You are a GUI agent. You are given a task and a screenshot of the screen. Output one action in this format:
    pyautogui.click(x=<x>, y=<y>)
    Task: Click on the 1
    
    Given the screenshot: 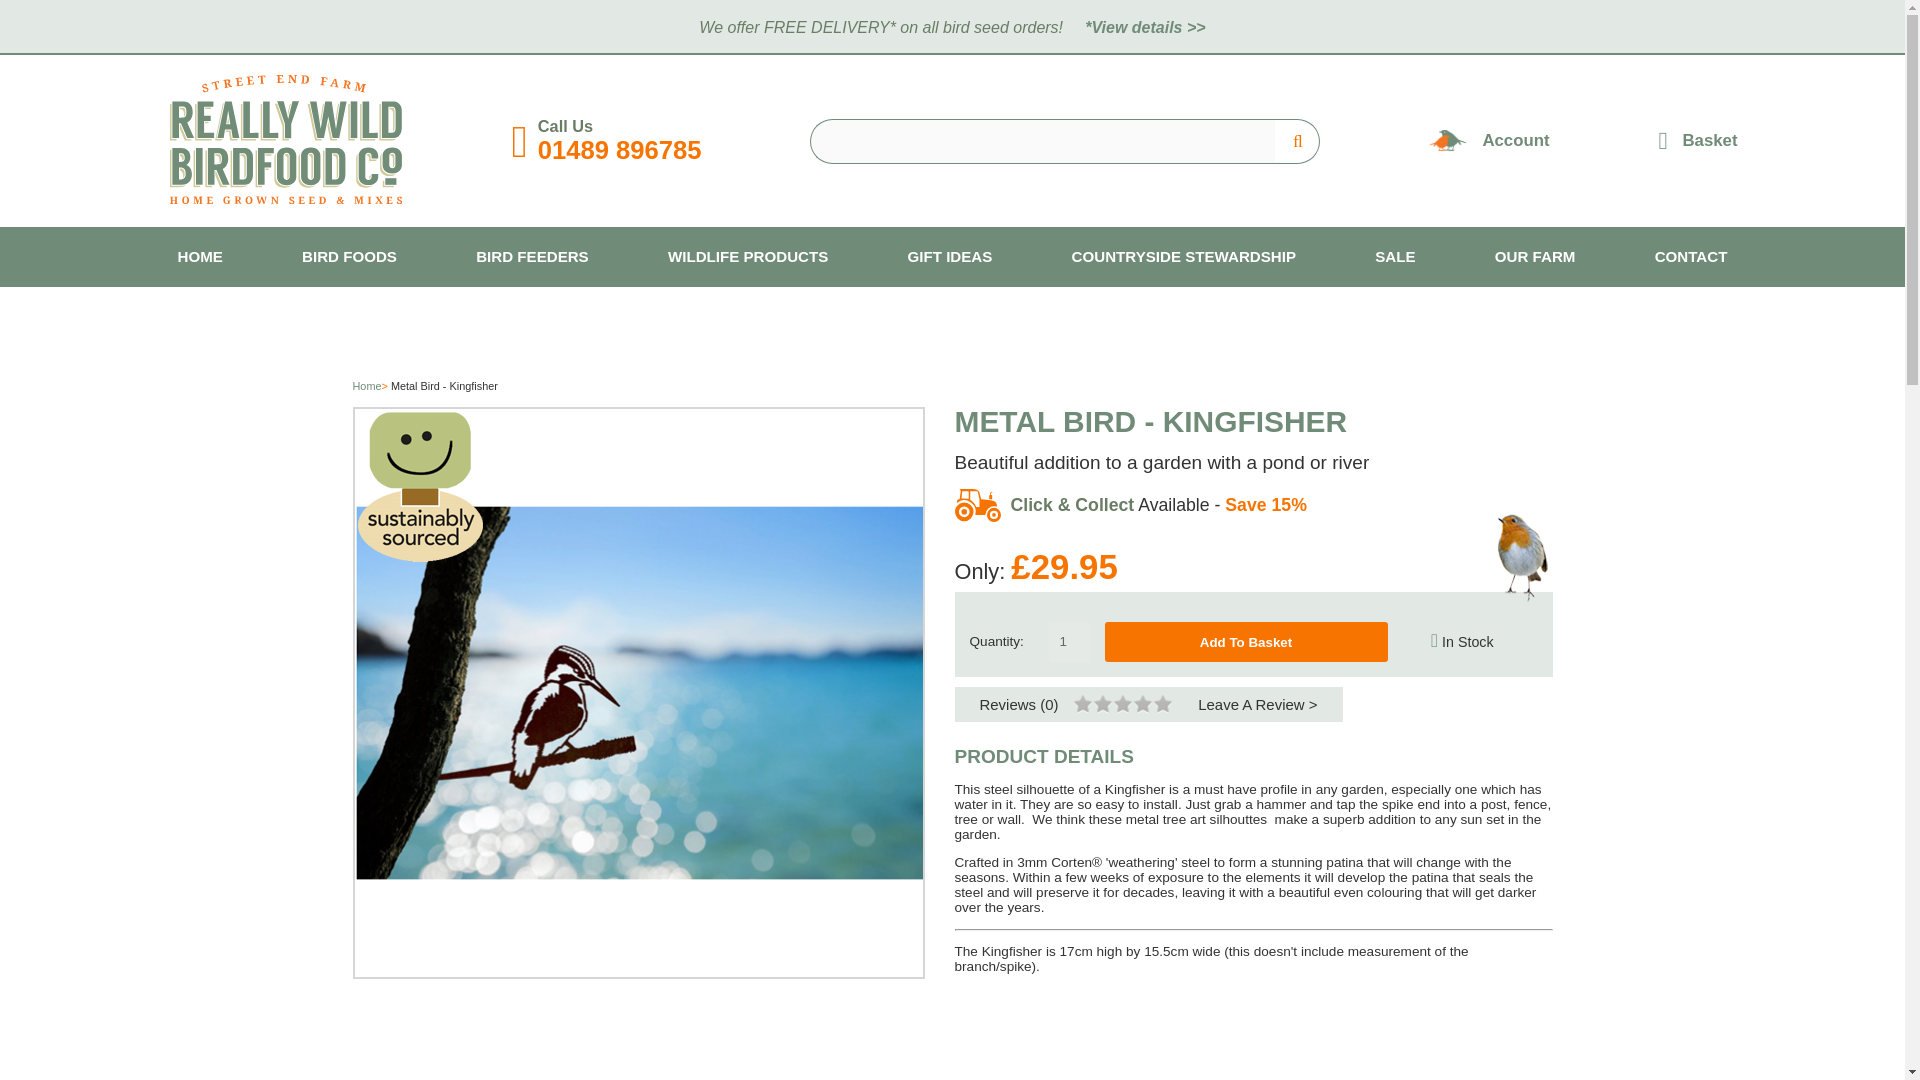 What is the action you would take?
    pyautogui.click(x=1070, y=642)
    